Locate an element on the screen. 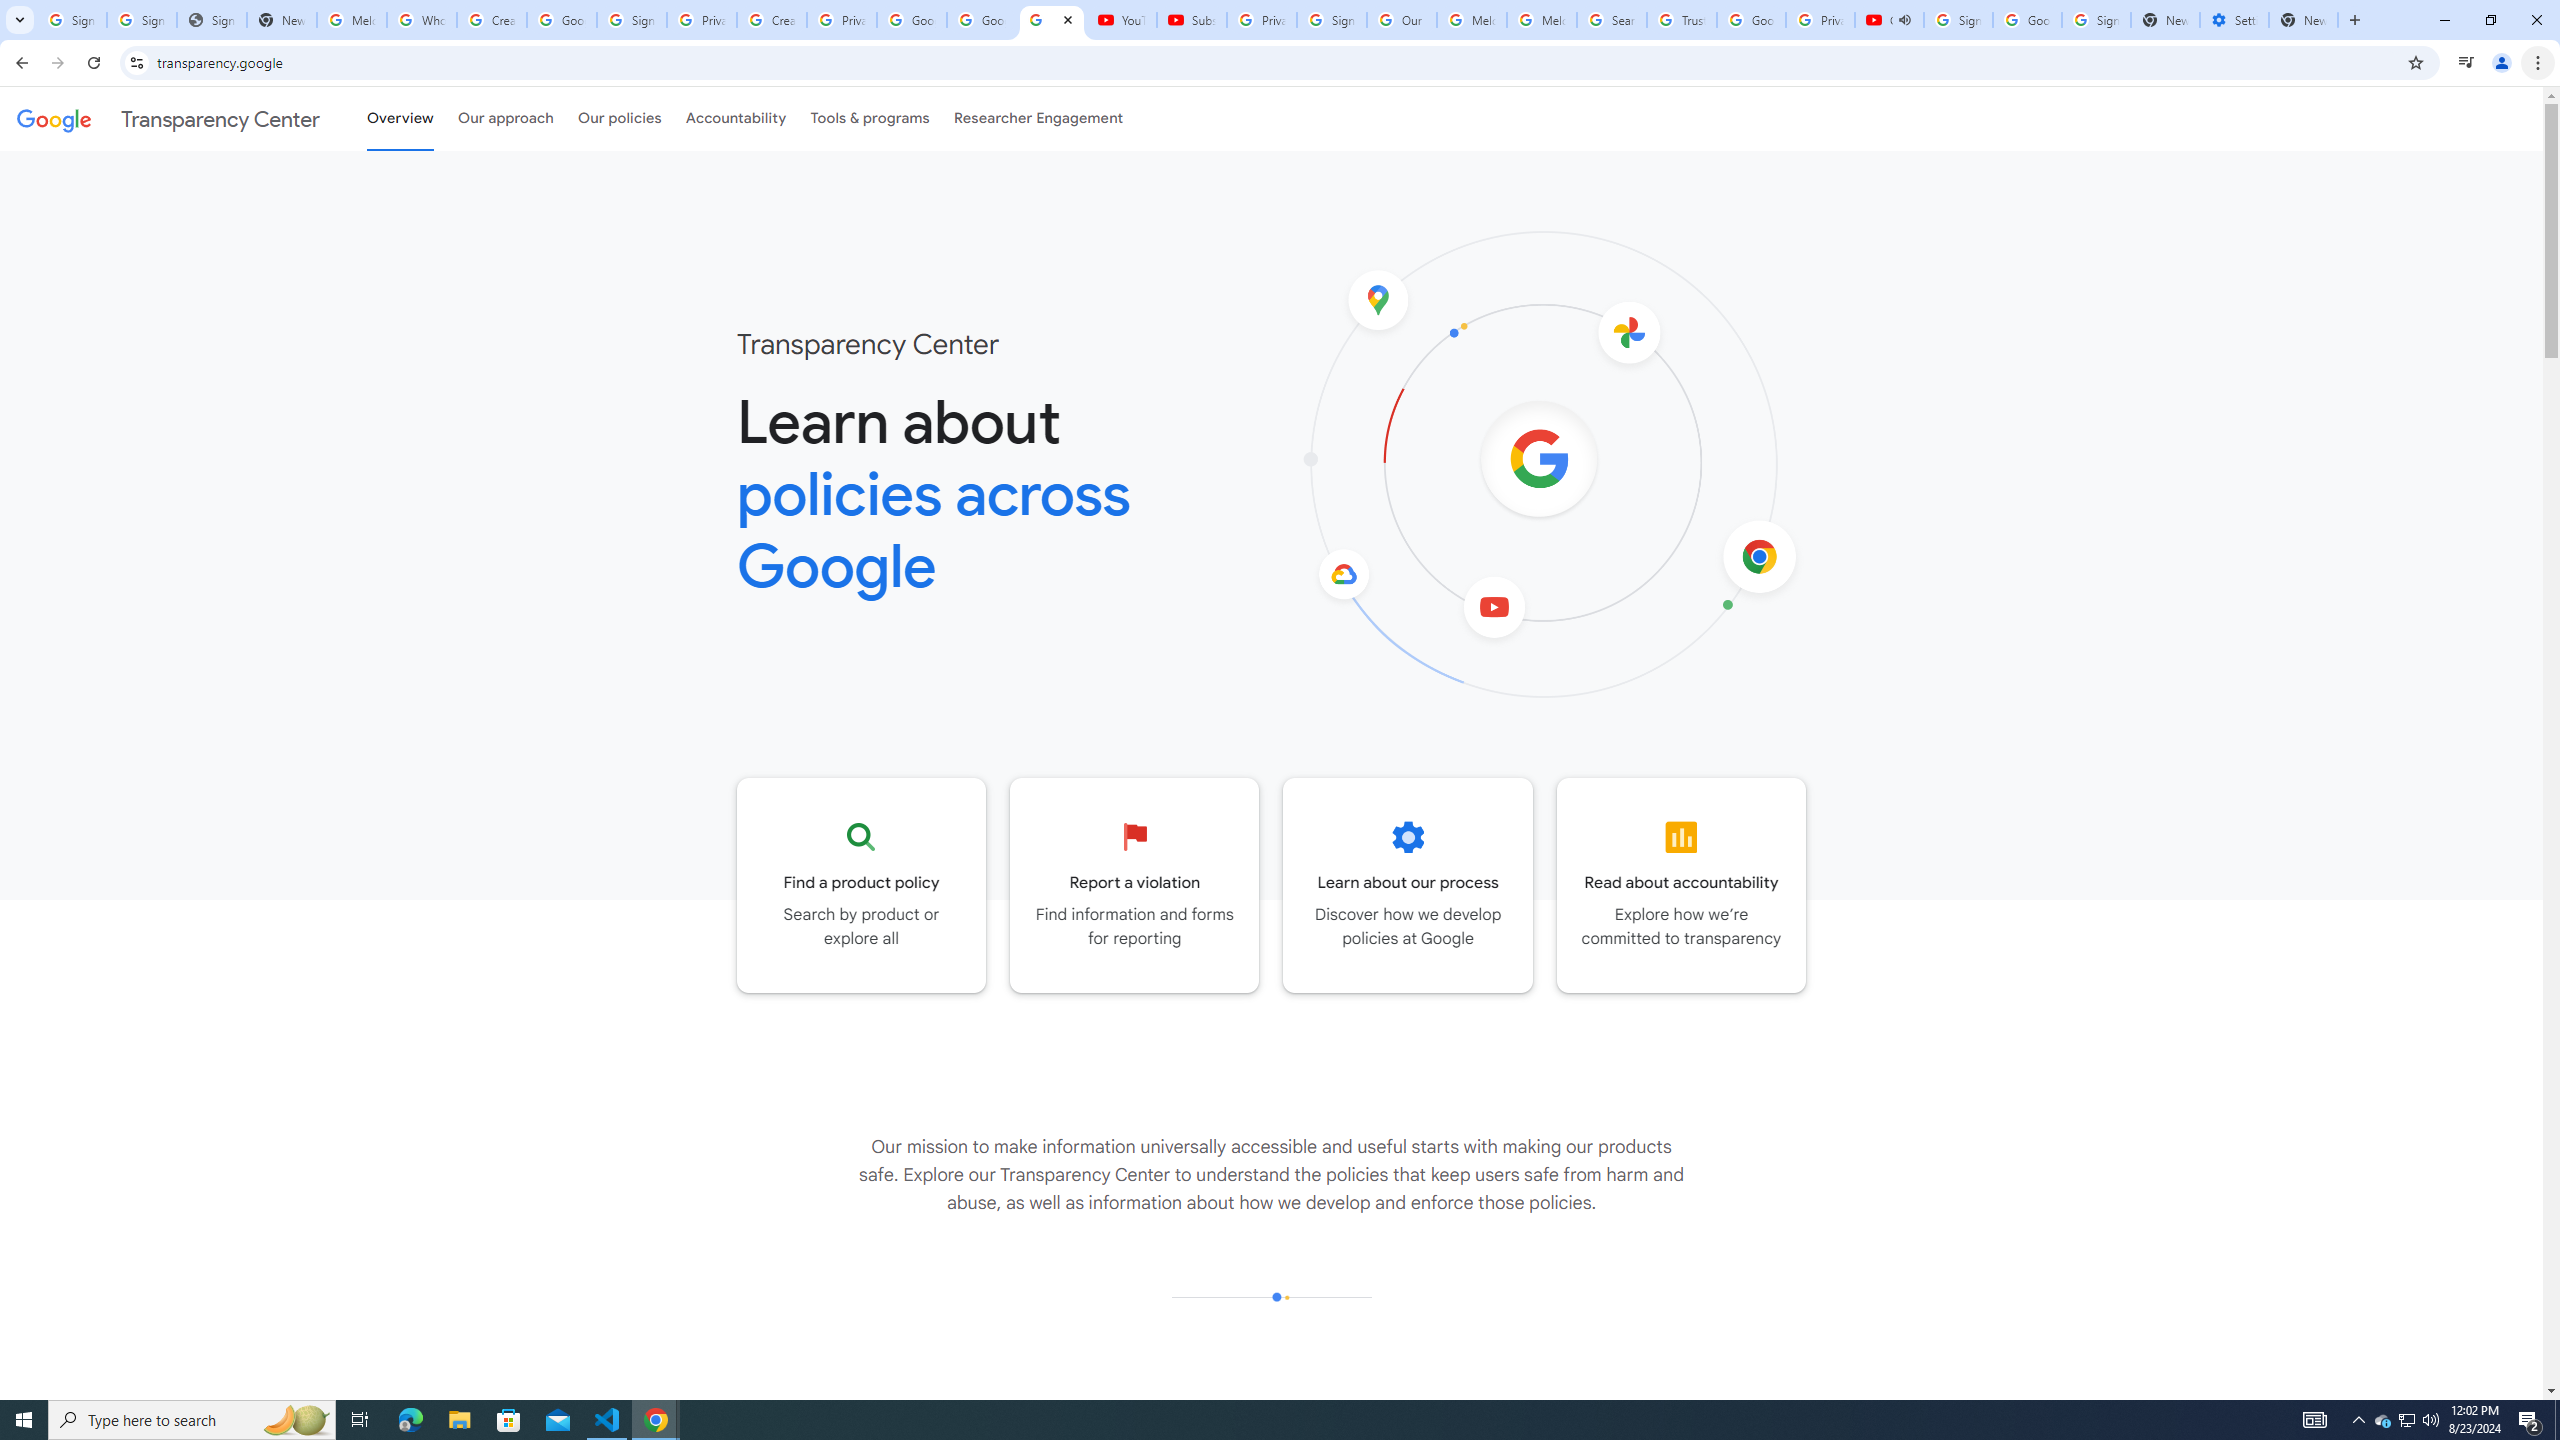 The image size is (2560, 1440). Create your Google Account is located at coordinates (492, 20).